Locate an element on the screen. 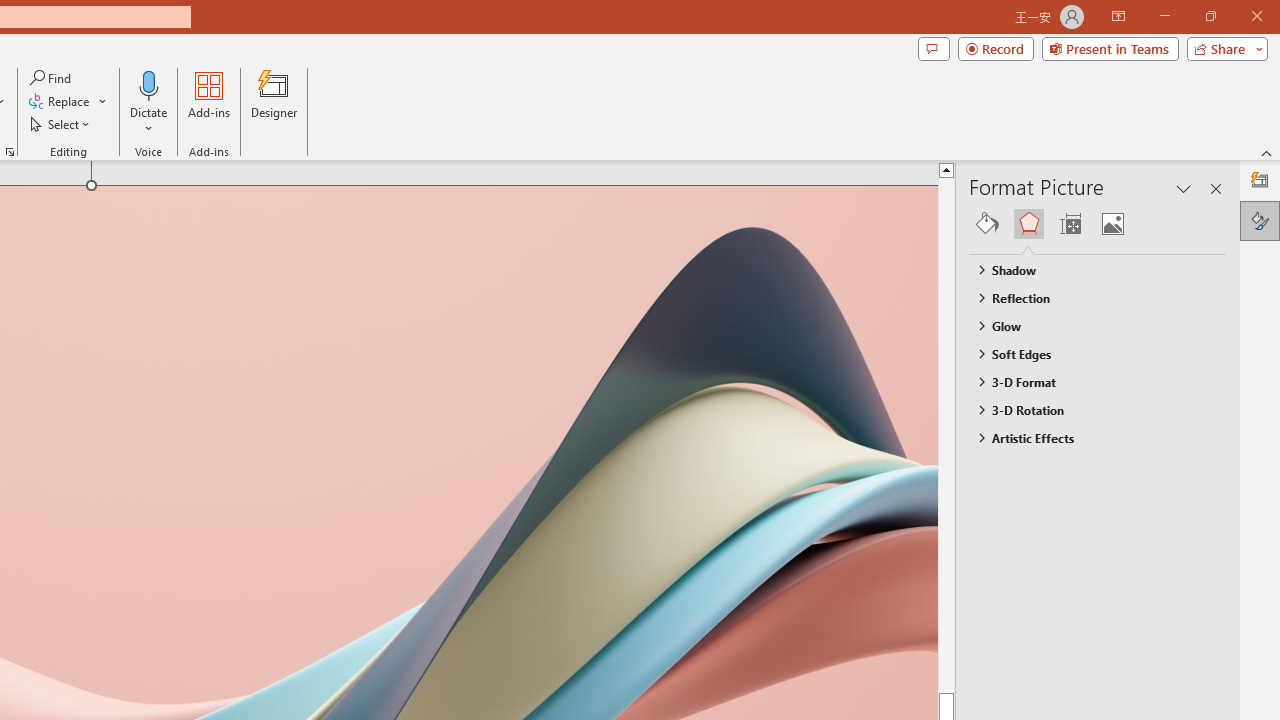  Soft Edges is located at coordinates (1088, 353).